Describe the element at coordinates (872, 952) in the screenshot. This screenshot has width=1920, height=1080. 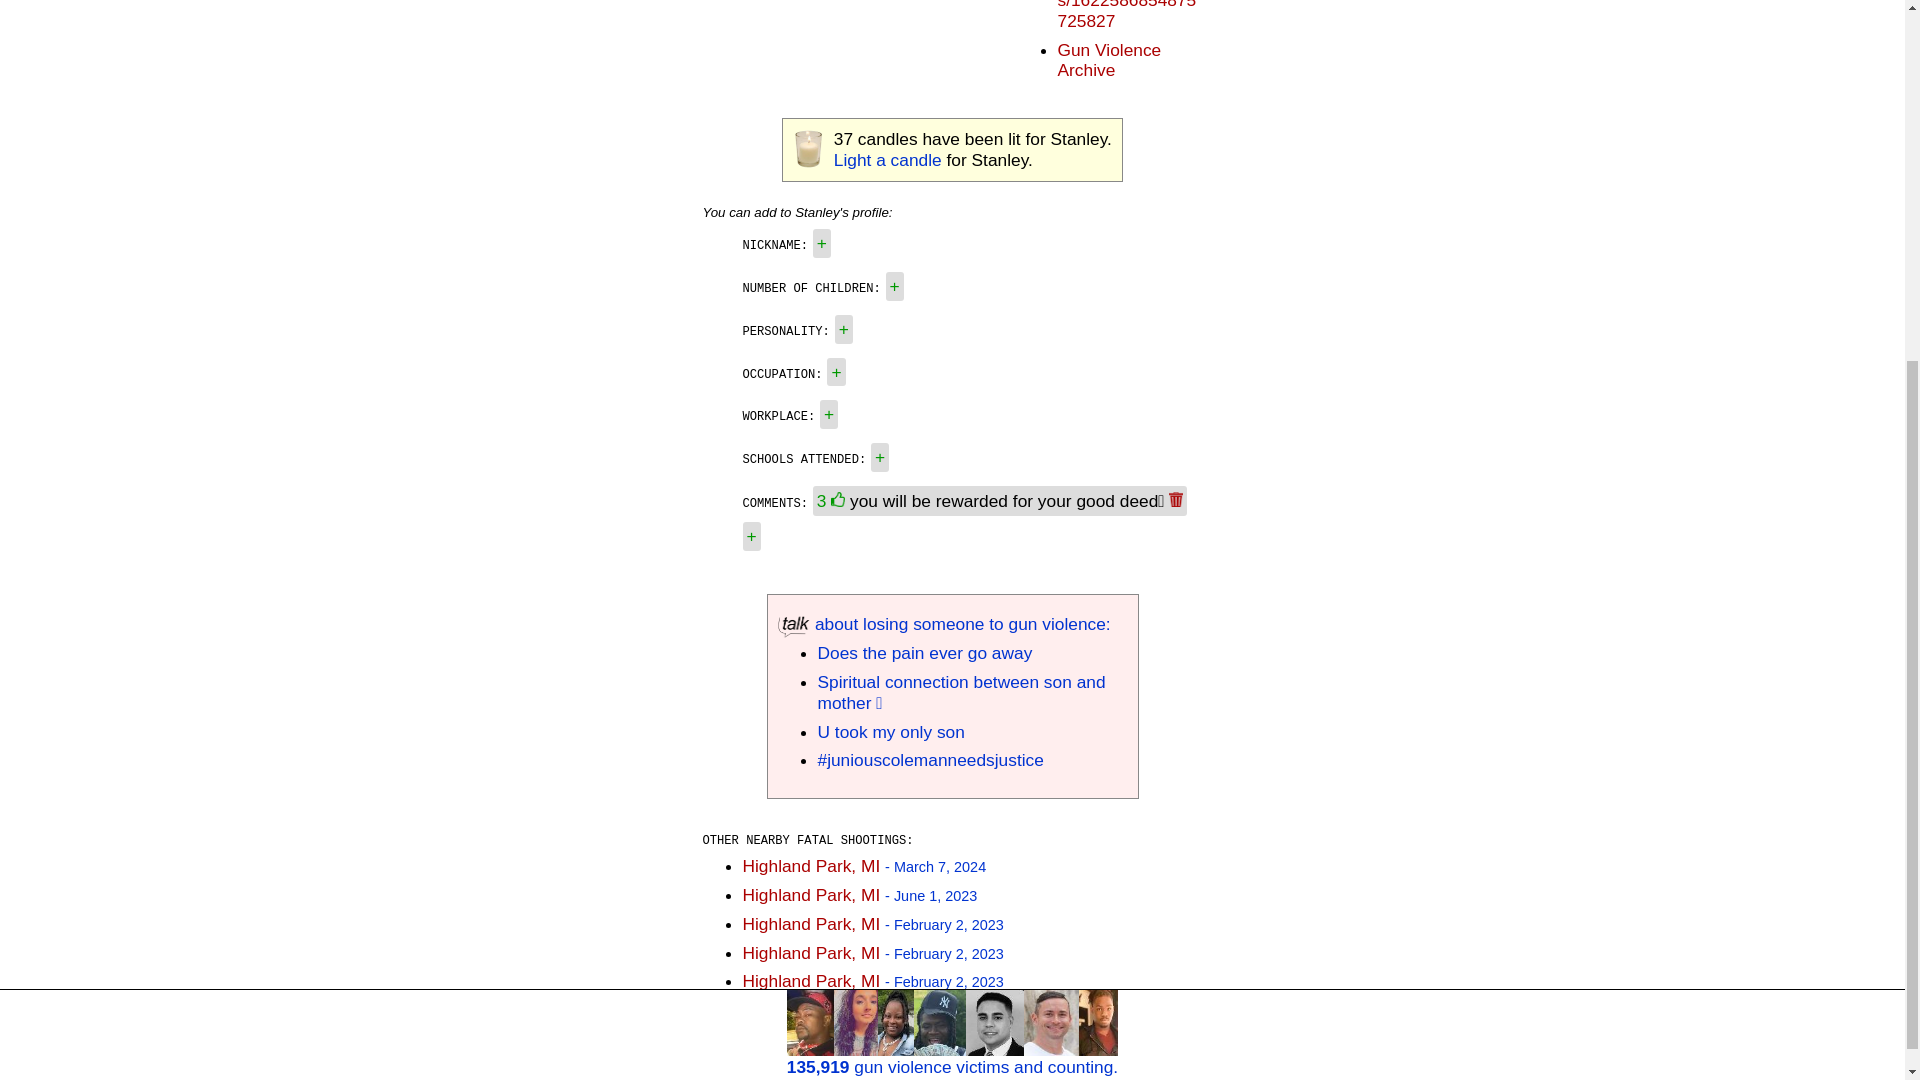
I see `Highland Park, MI - February 2, 2023` at that location.